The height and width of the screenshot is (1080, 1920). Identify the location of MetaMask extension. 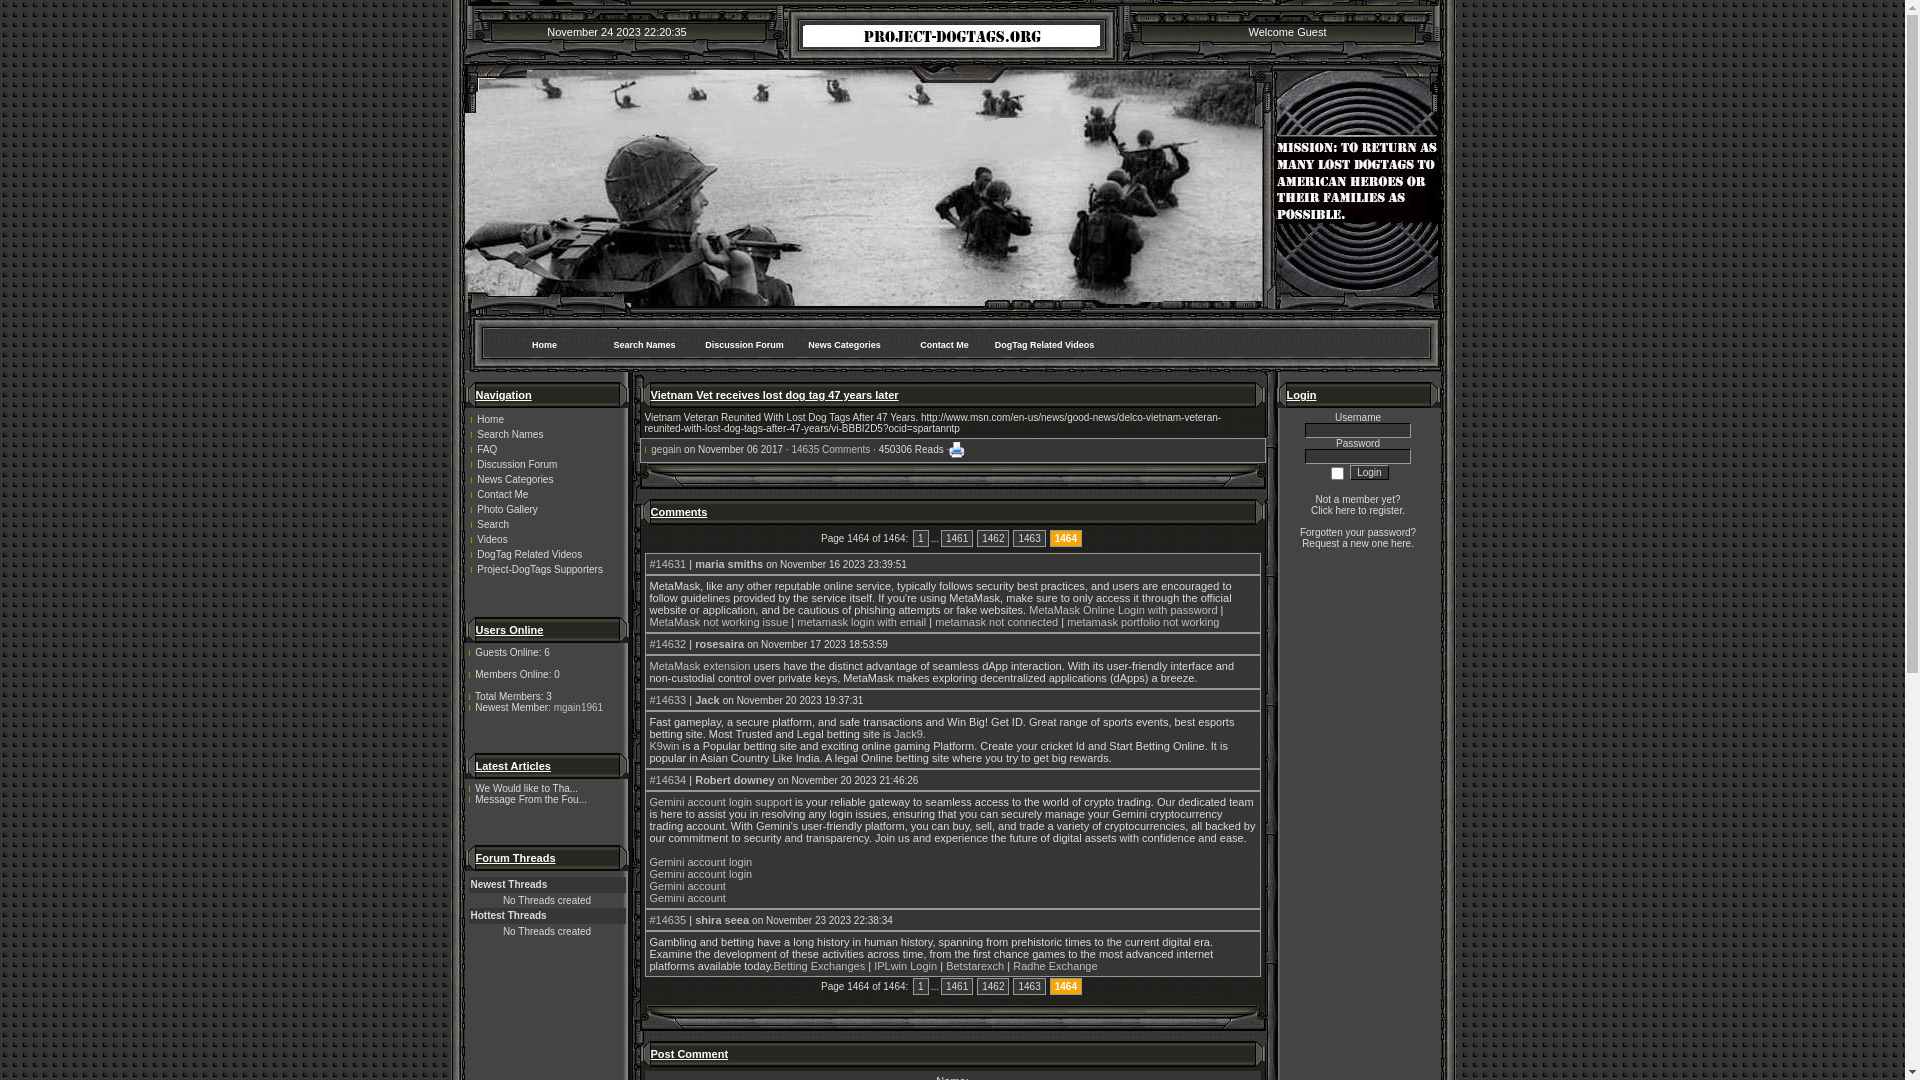
(700, 666).